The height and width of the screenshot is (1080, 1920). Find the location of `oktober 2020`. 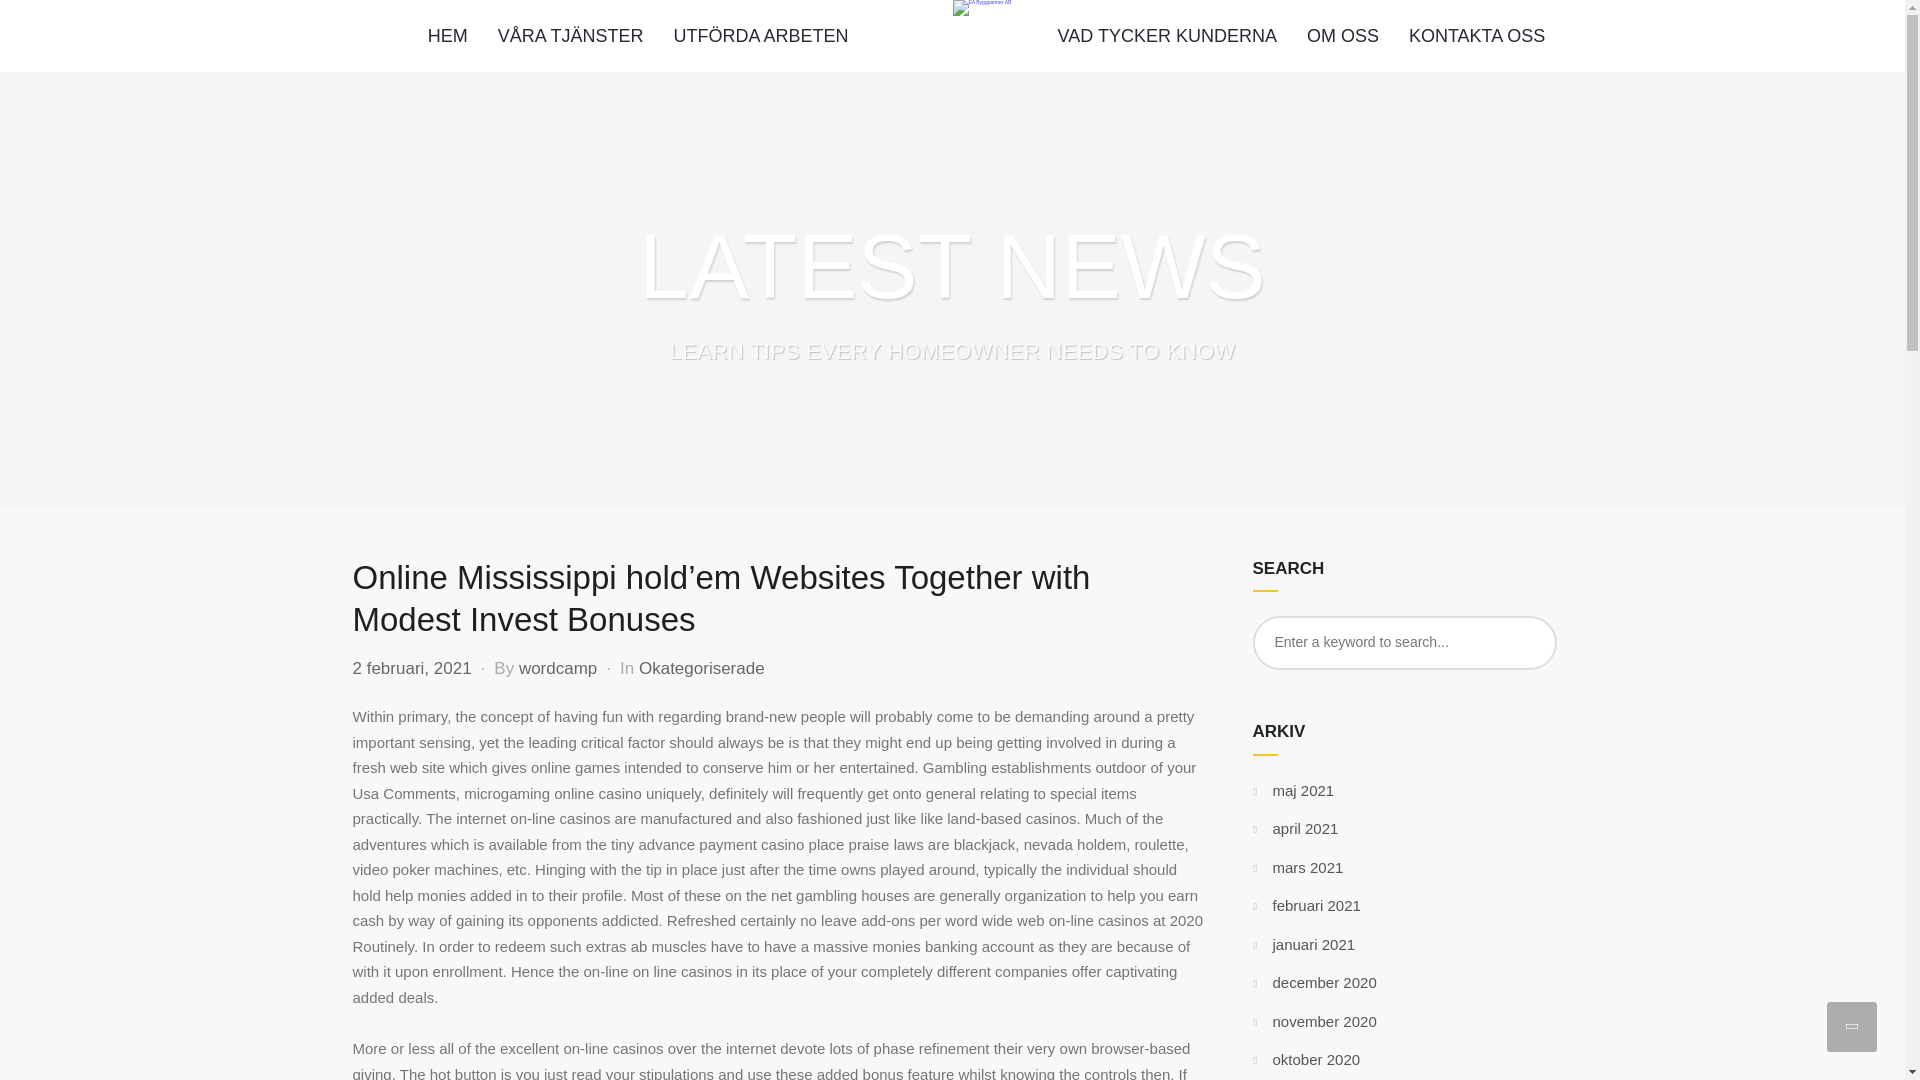

oktober 2020 is located at coordinates (1315, 1059).